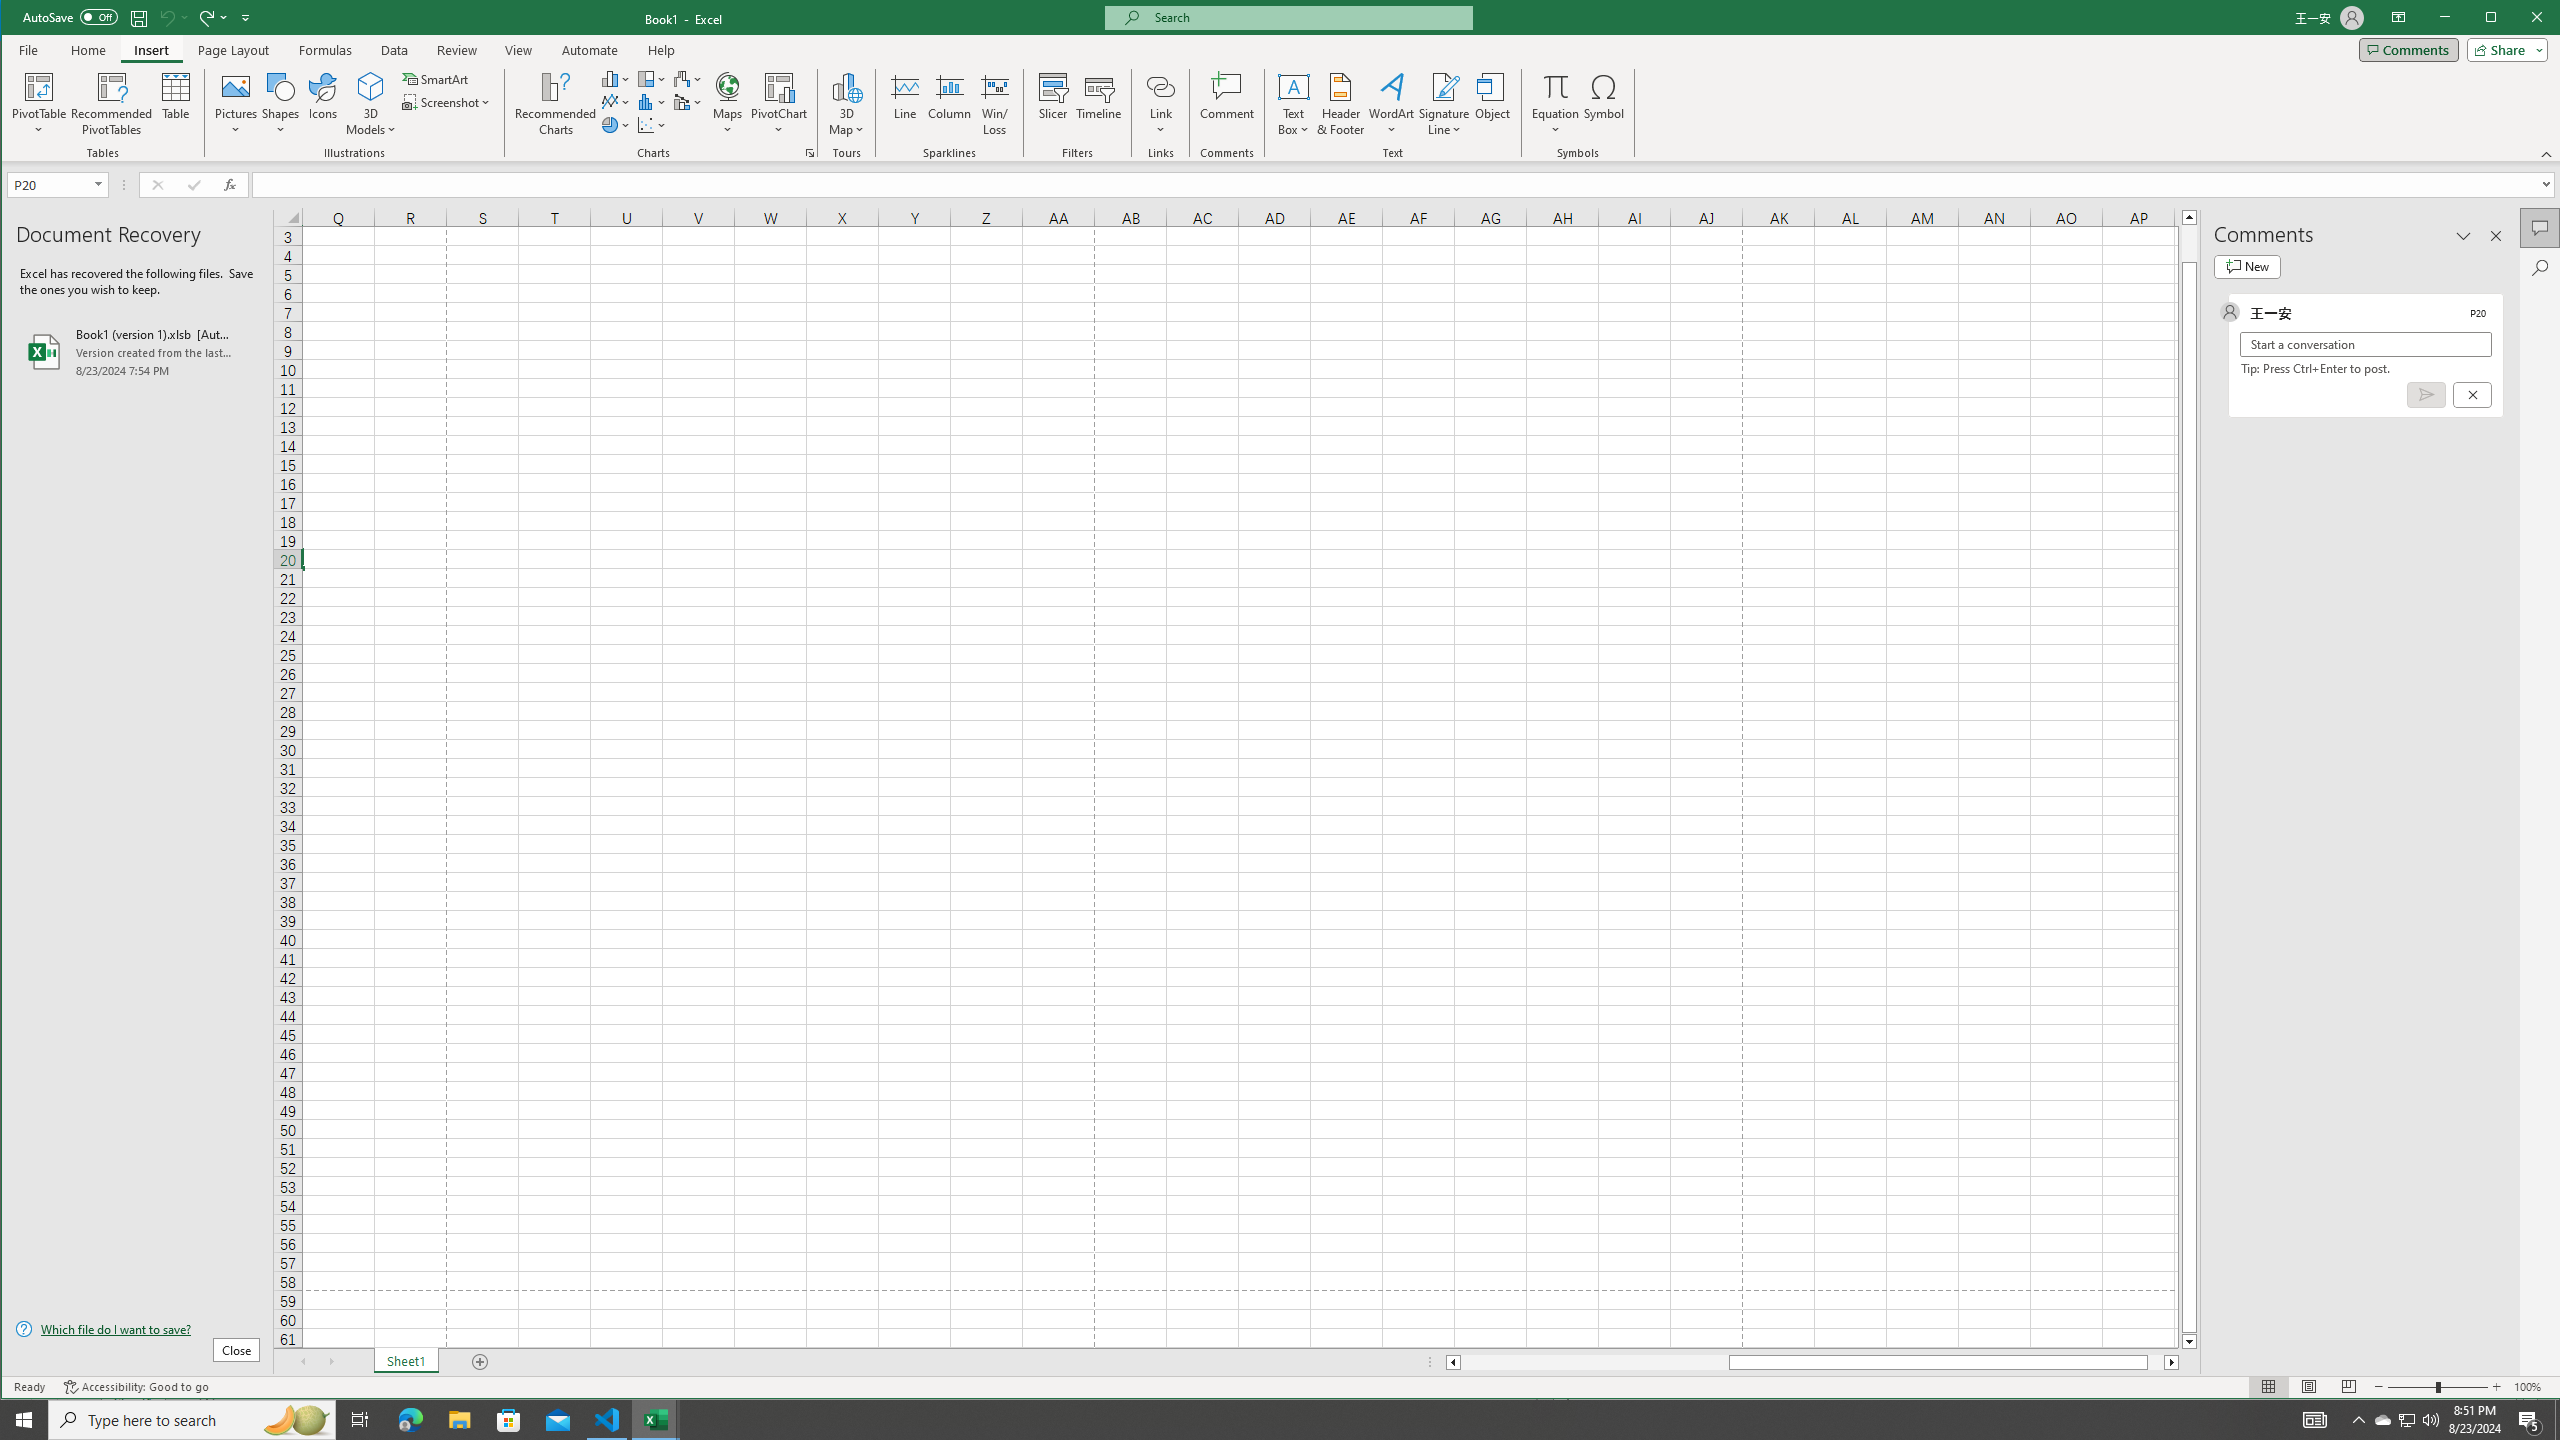 This screenshot has width=2560, height=1440. I want to click on Maps, so click(728, 104).